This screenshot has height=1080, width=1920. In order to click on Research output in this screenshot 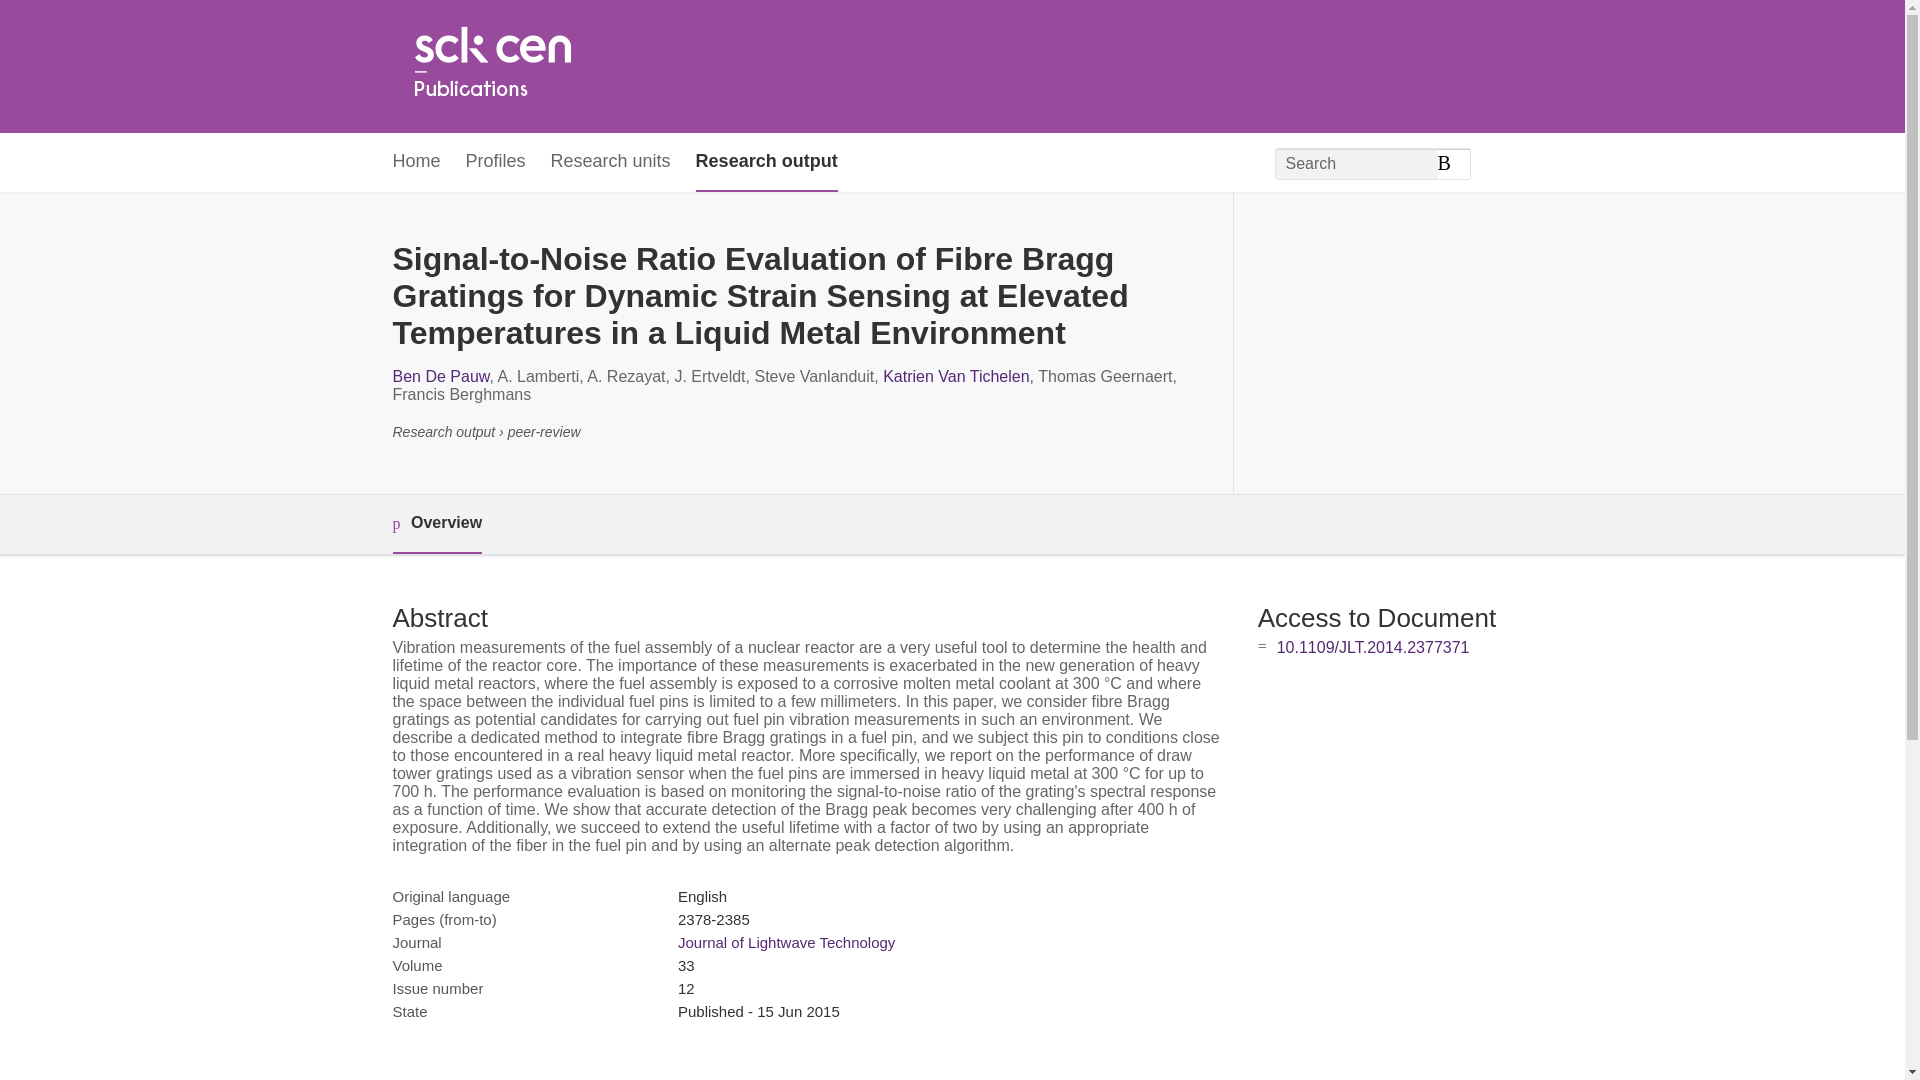, I will do `click(766, 162)`.